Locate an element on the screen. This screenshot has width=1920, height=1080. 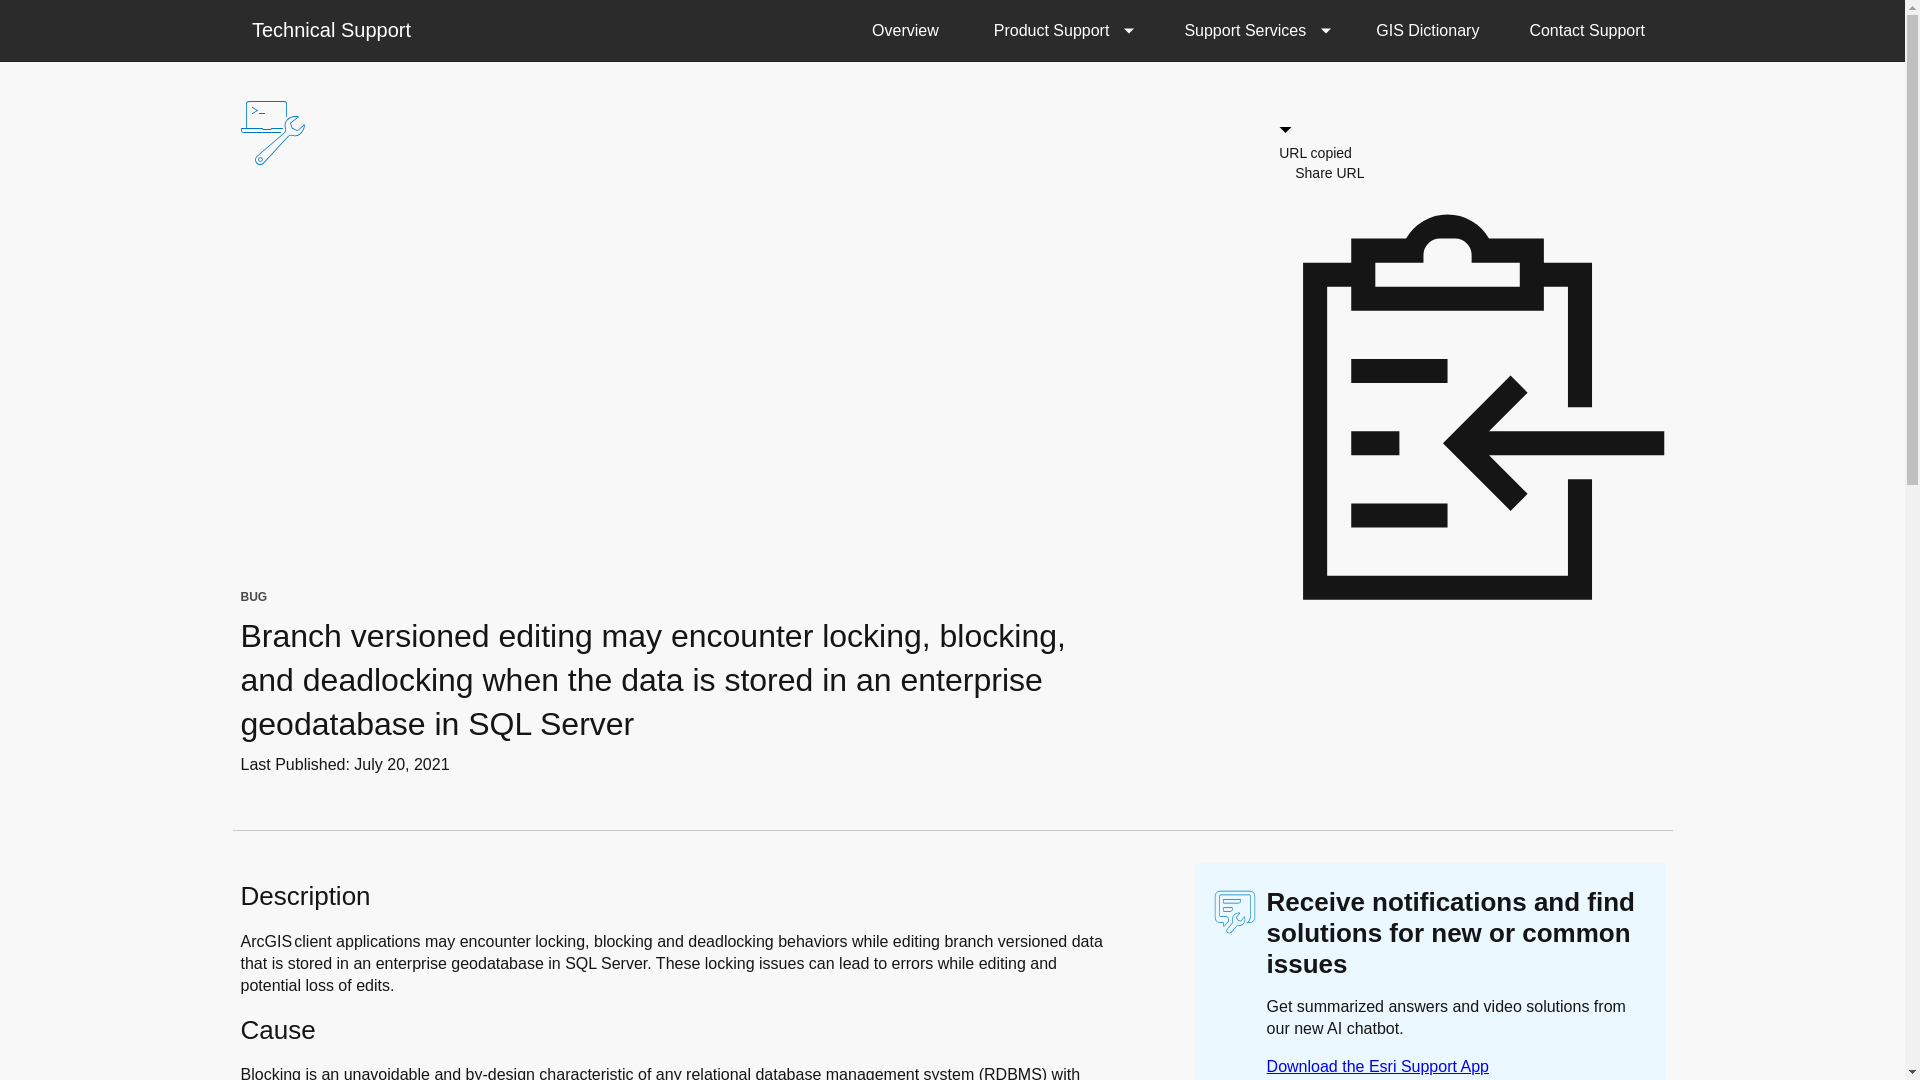
Overview is located at coordinates (904, 30).